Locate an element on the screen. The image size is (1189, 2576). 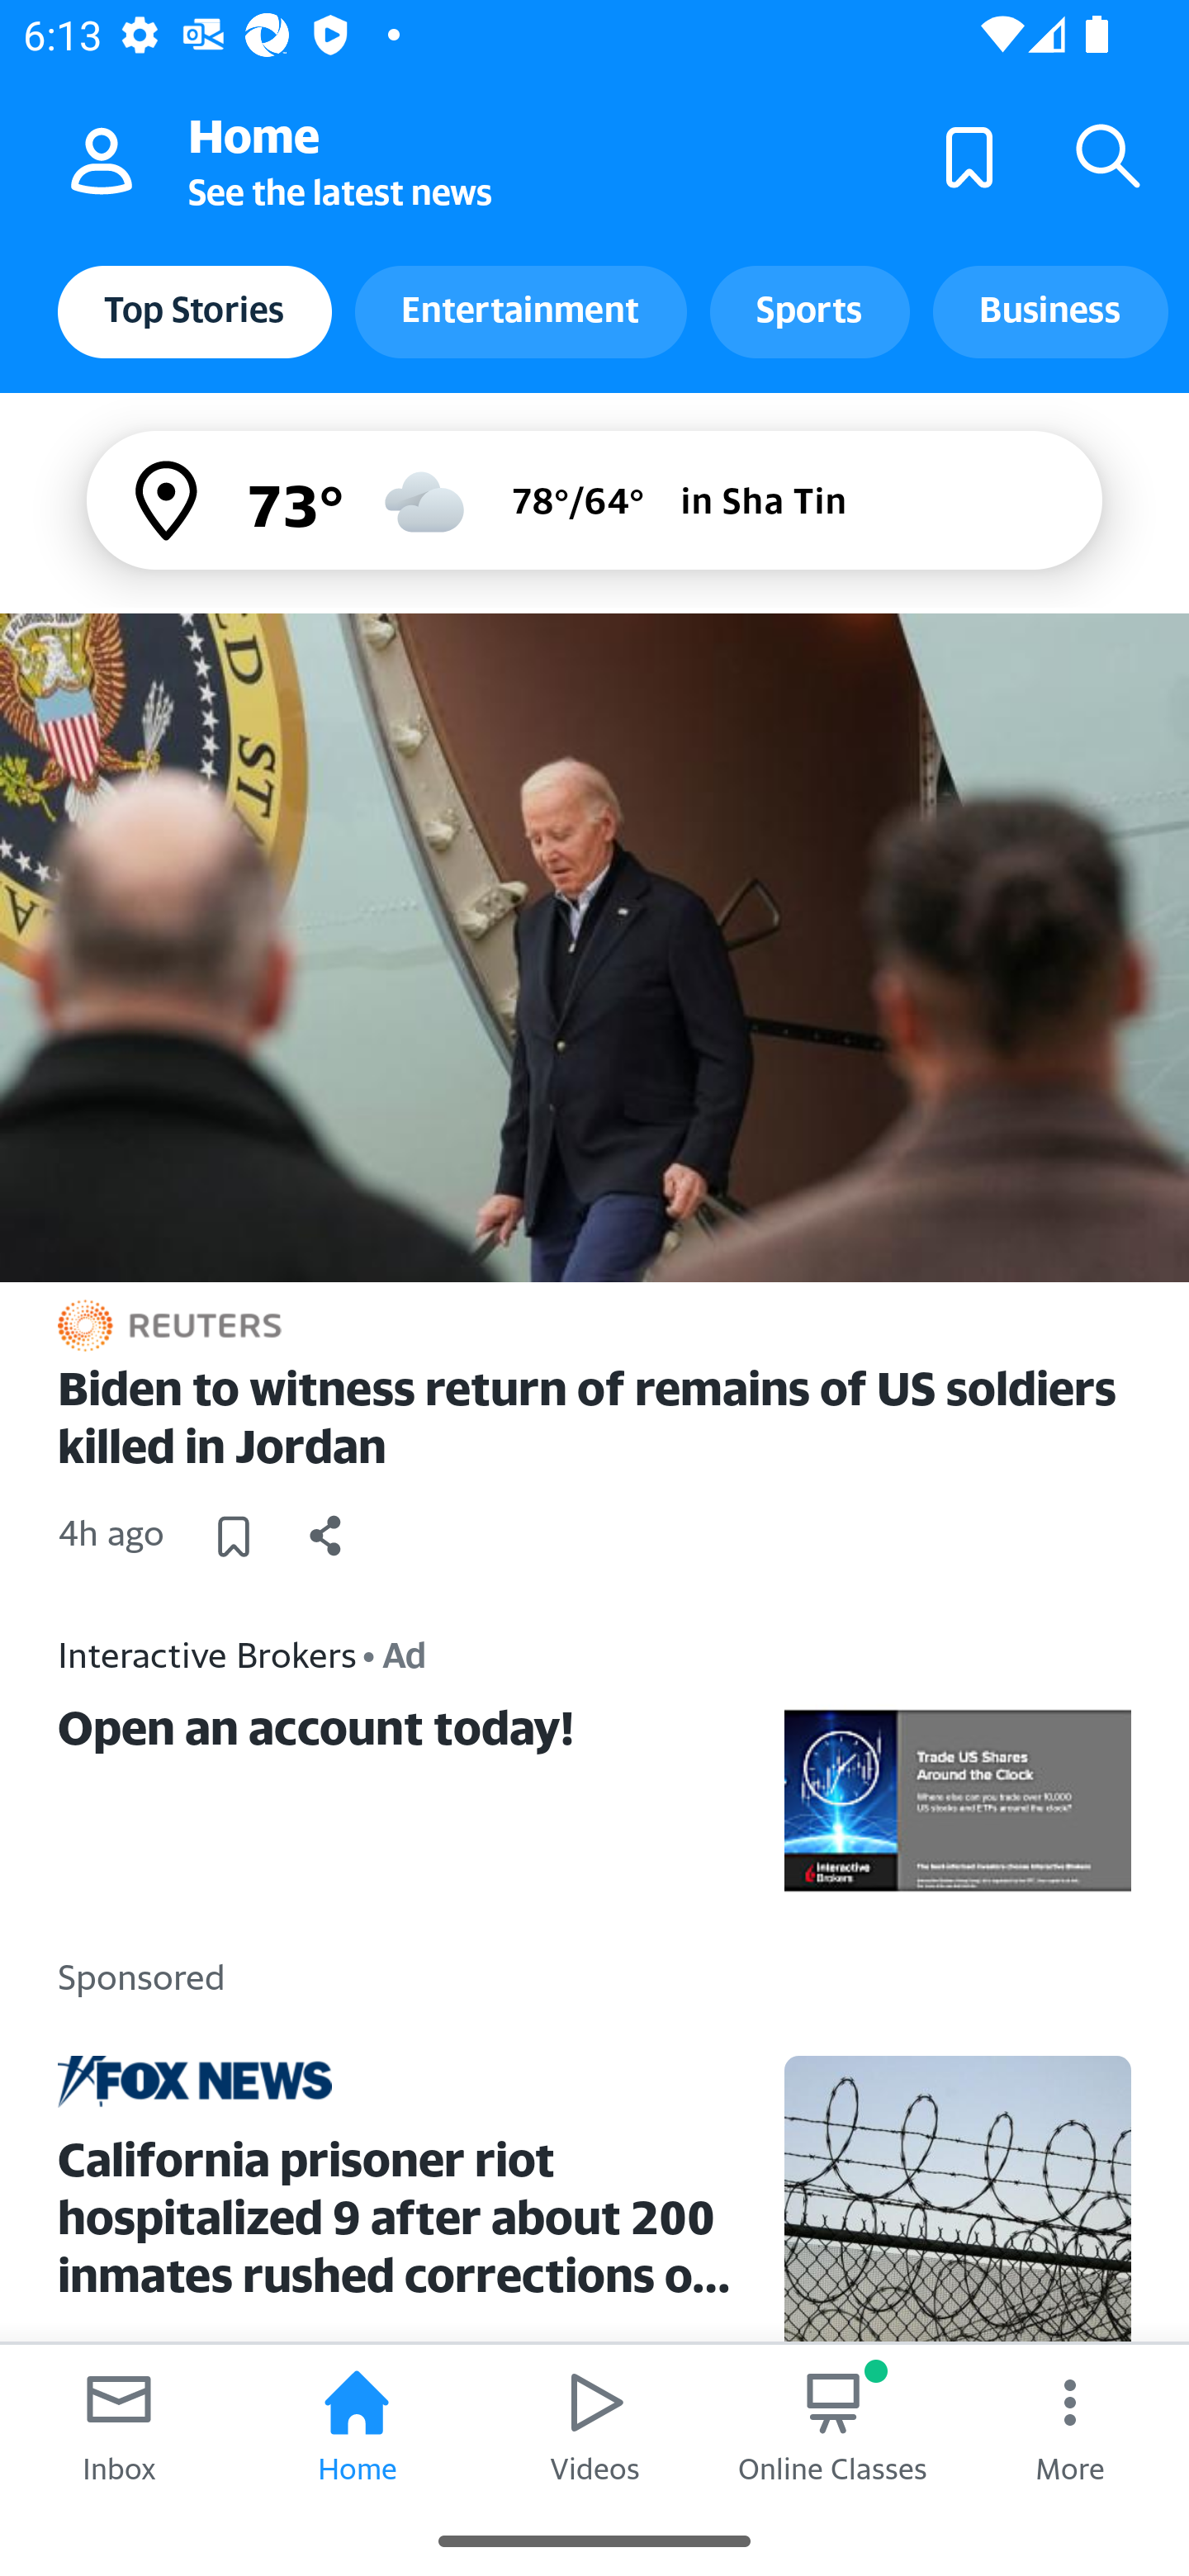
Business is located at coordinates (1050, 311).